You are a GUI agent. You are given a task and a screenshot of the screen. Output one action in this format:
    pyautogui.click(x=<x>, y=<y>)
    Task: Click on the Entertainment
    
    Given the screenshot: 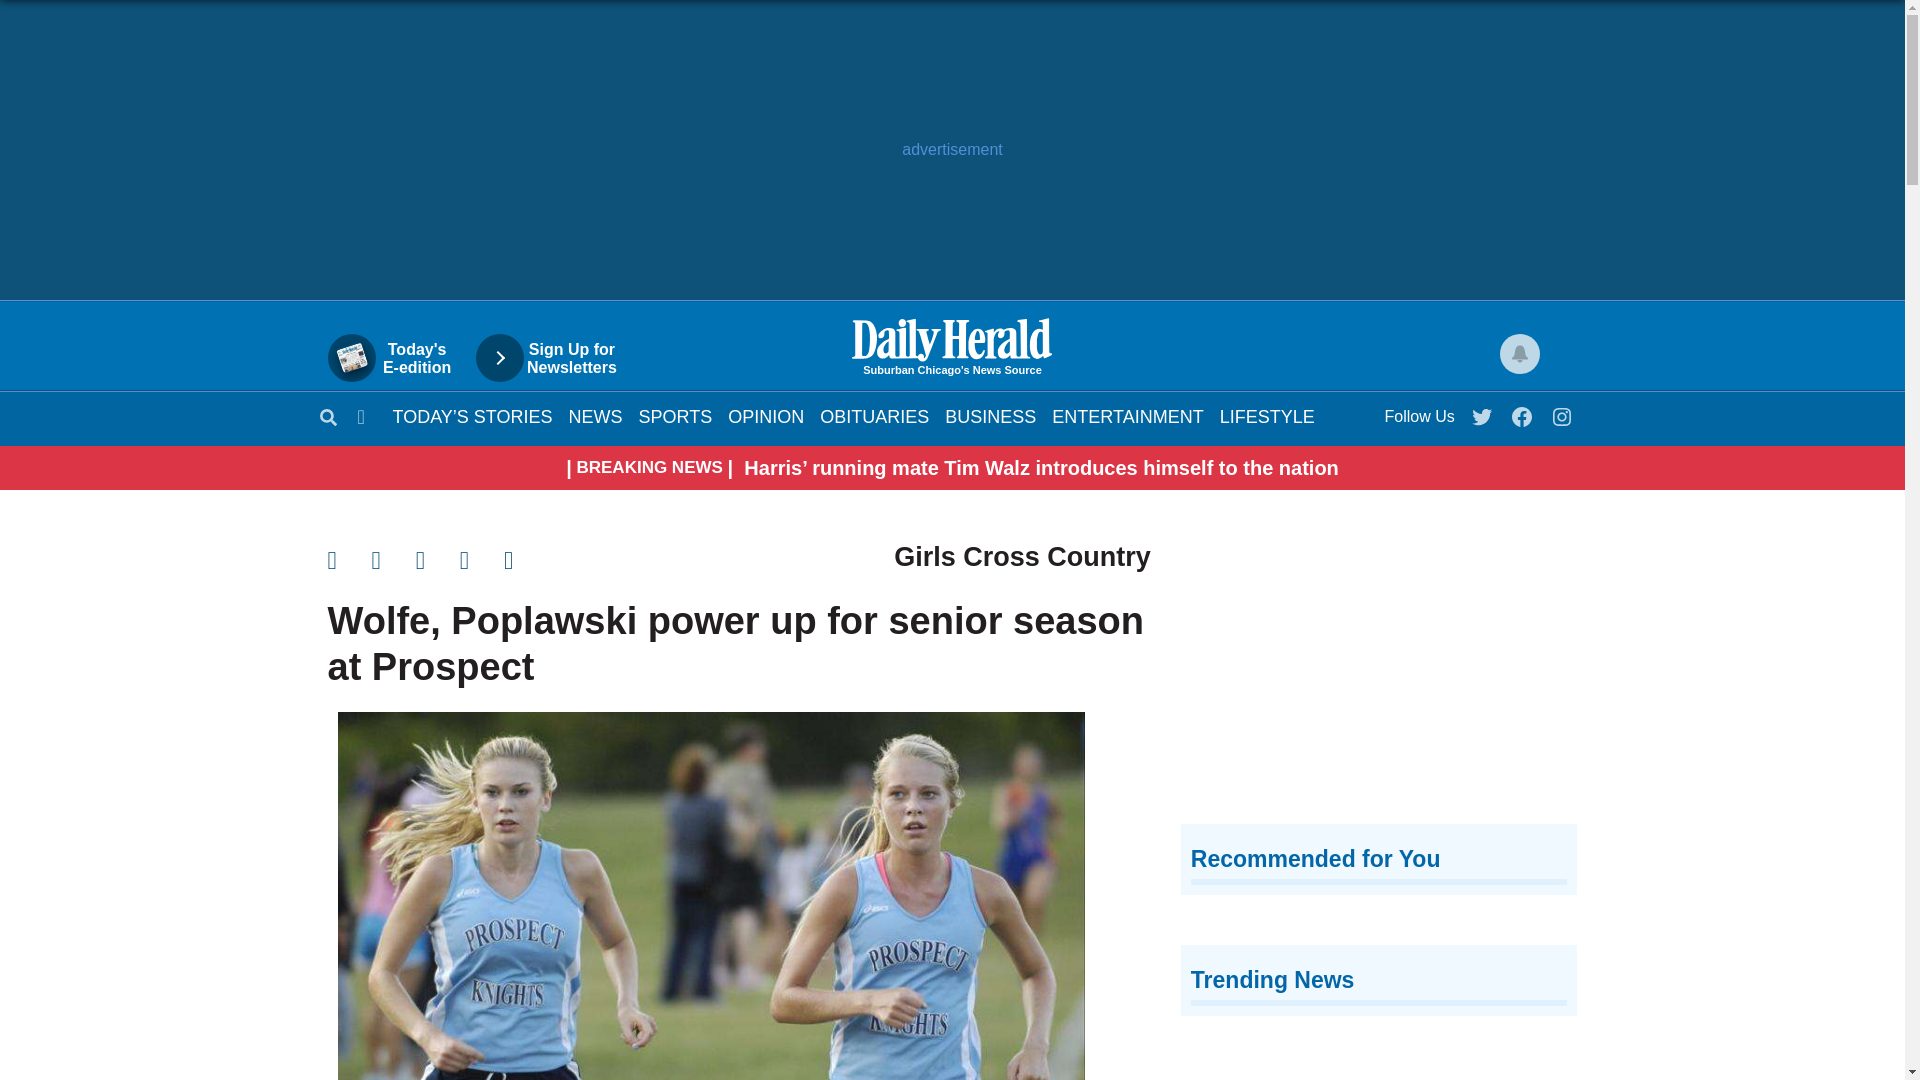 What is the action you would take?
    pyautogui.click(x=1128, y=416)
    